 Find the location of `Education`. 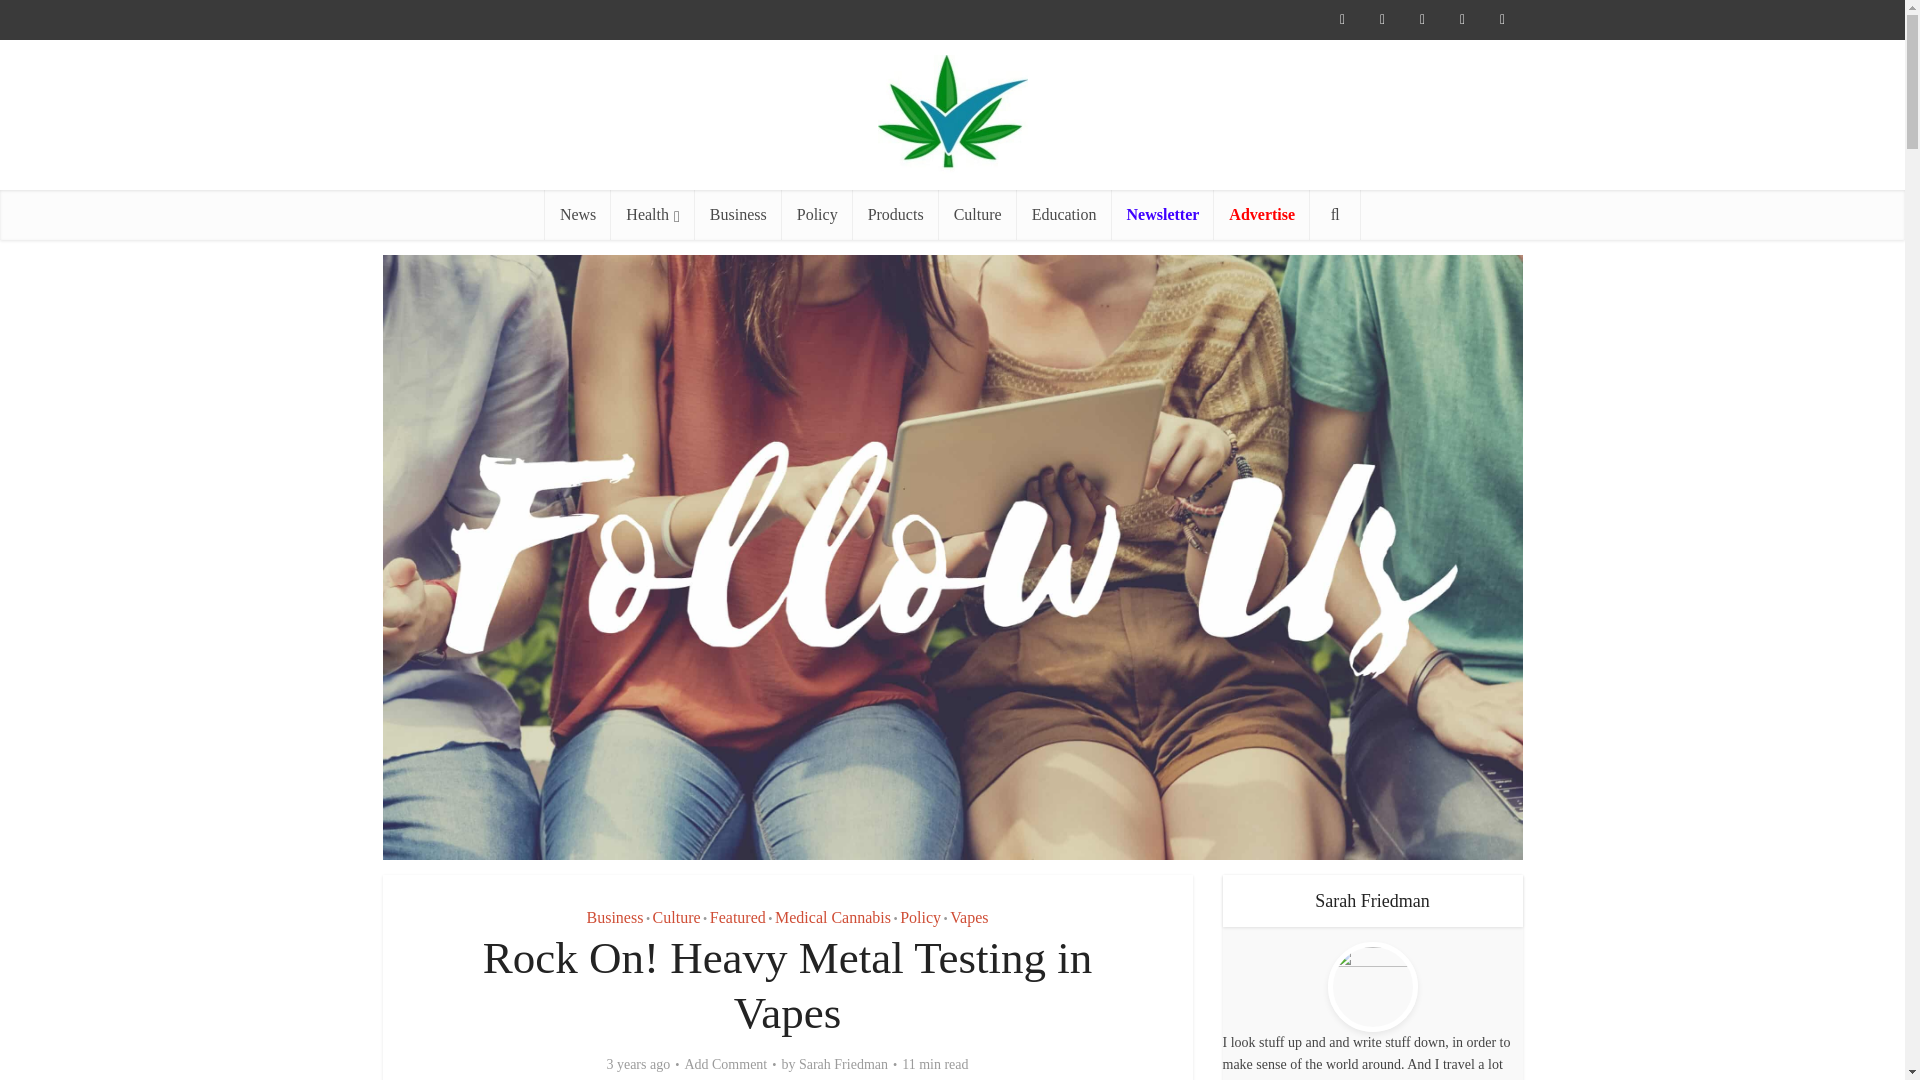

Education is located at coordinates (1064, 214).